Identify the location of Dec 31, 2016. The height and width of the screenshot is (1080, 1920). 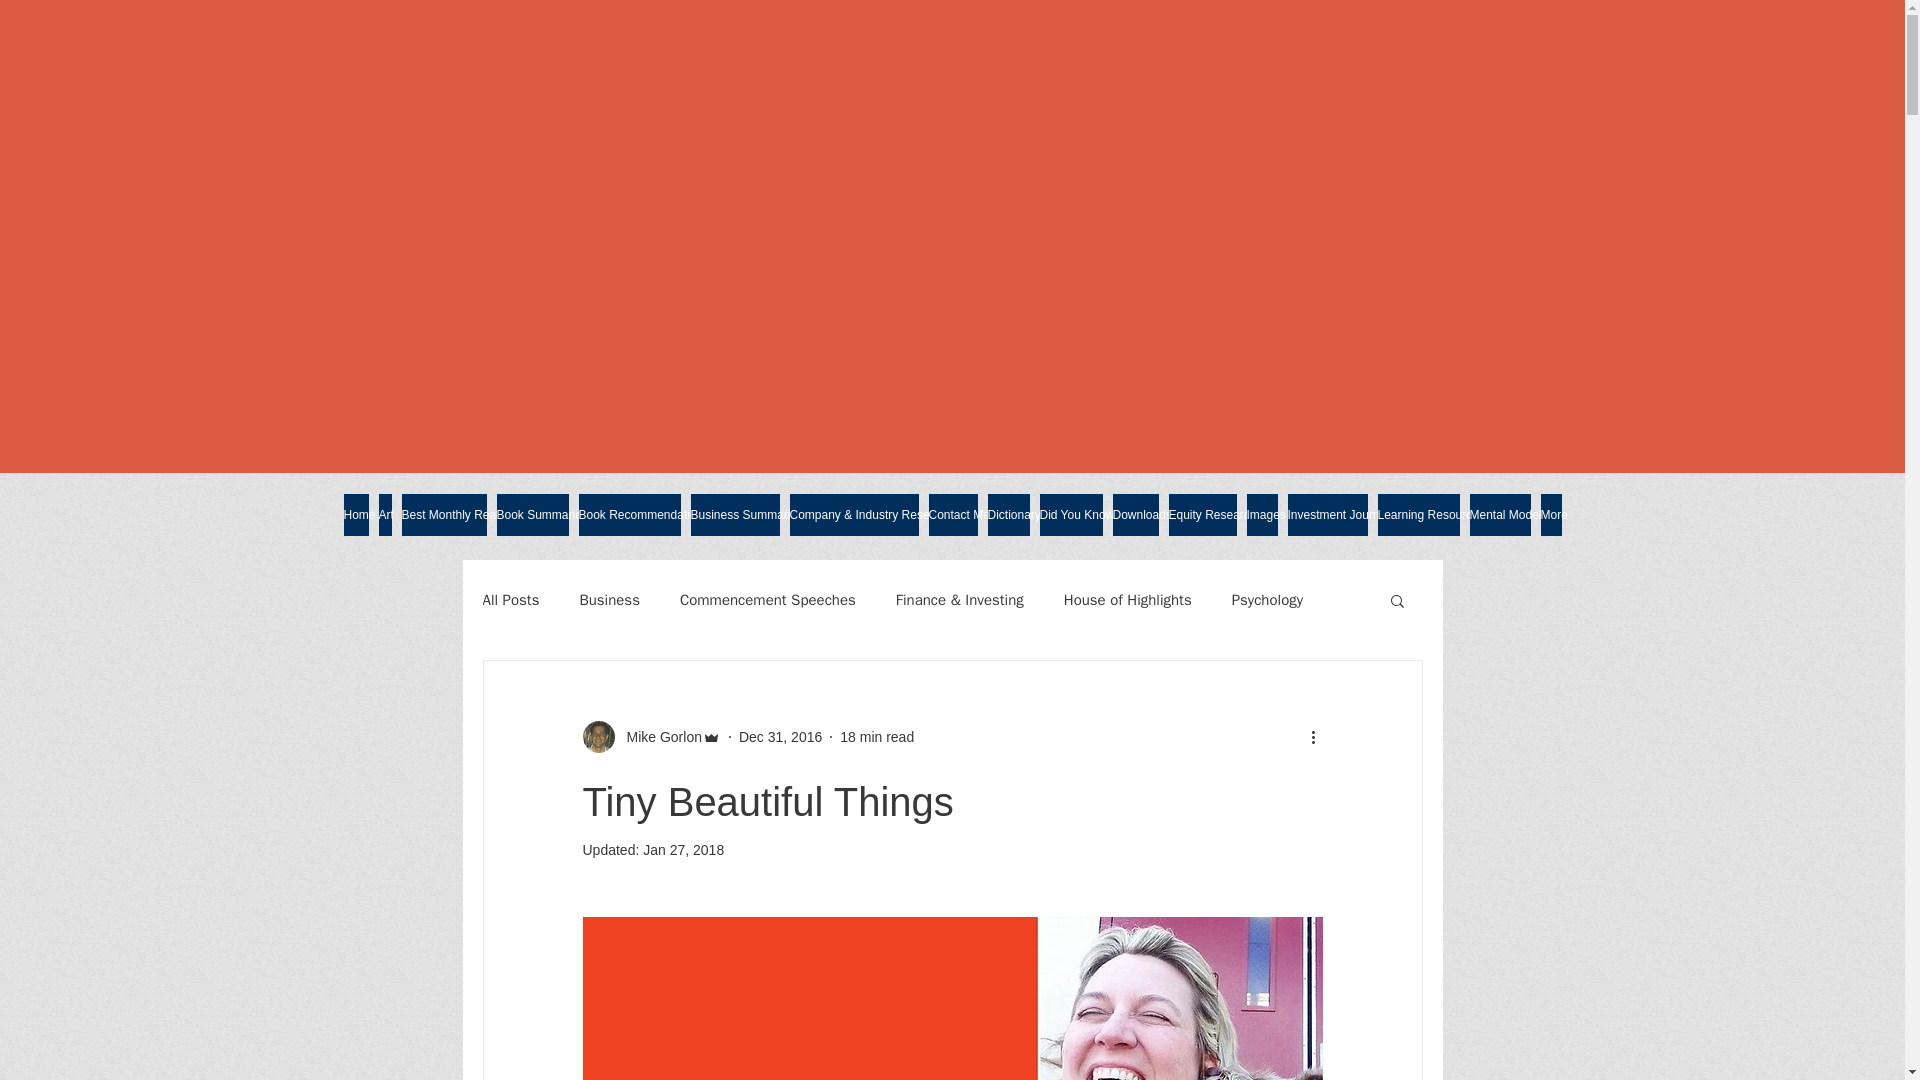
(780, 736).